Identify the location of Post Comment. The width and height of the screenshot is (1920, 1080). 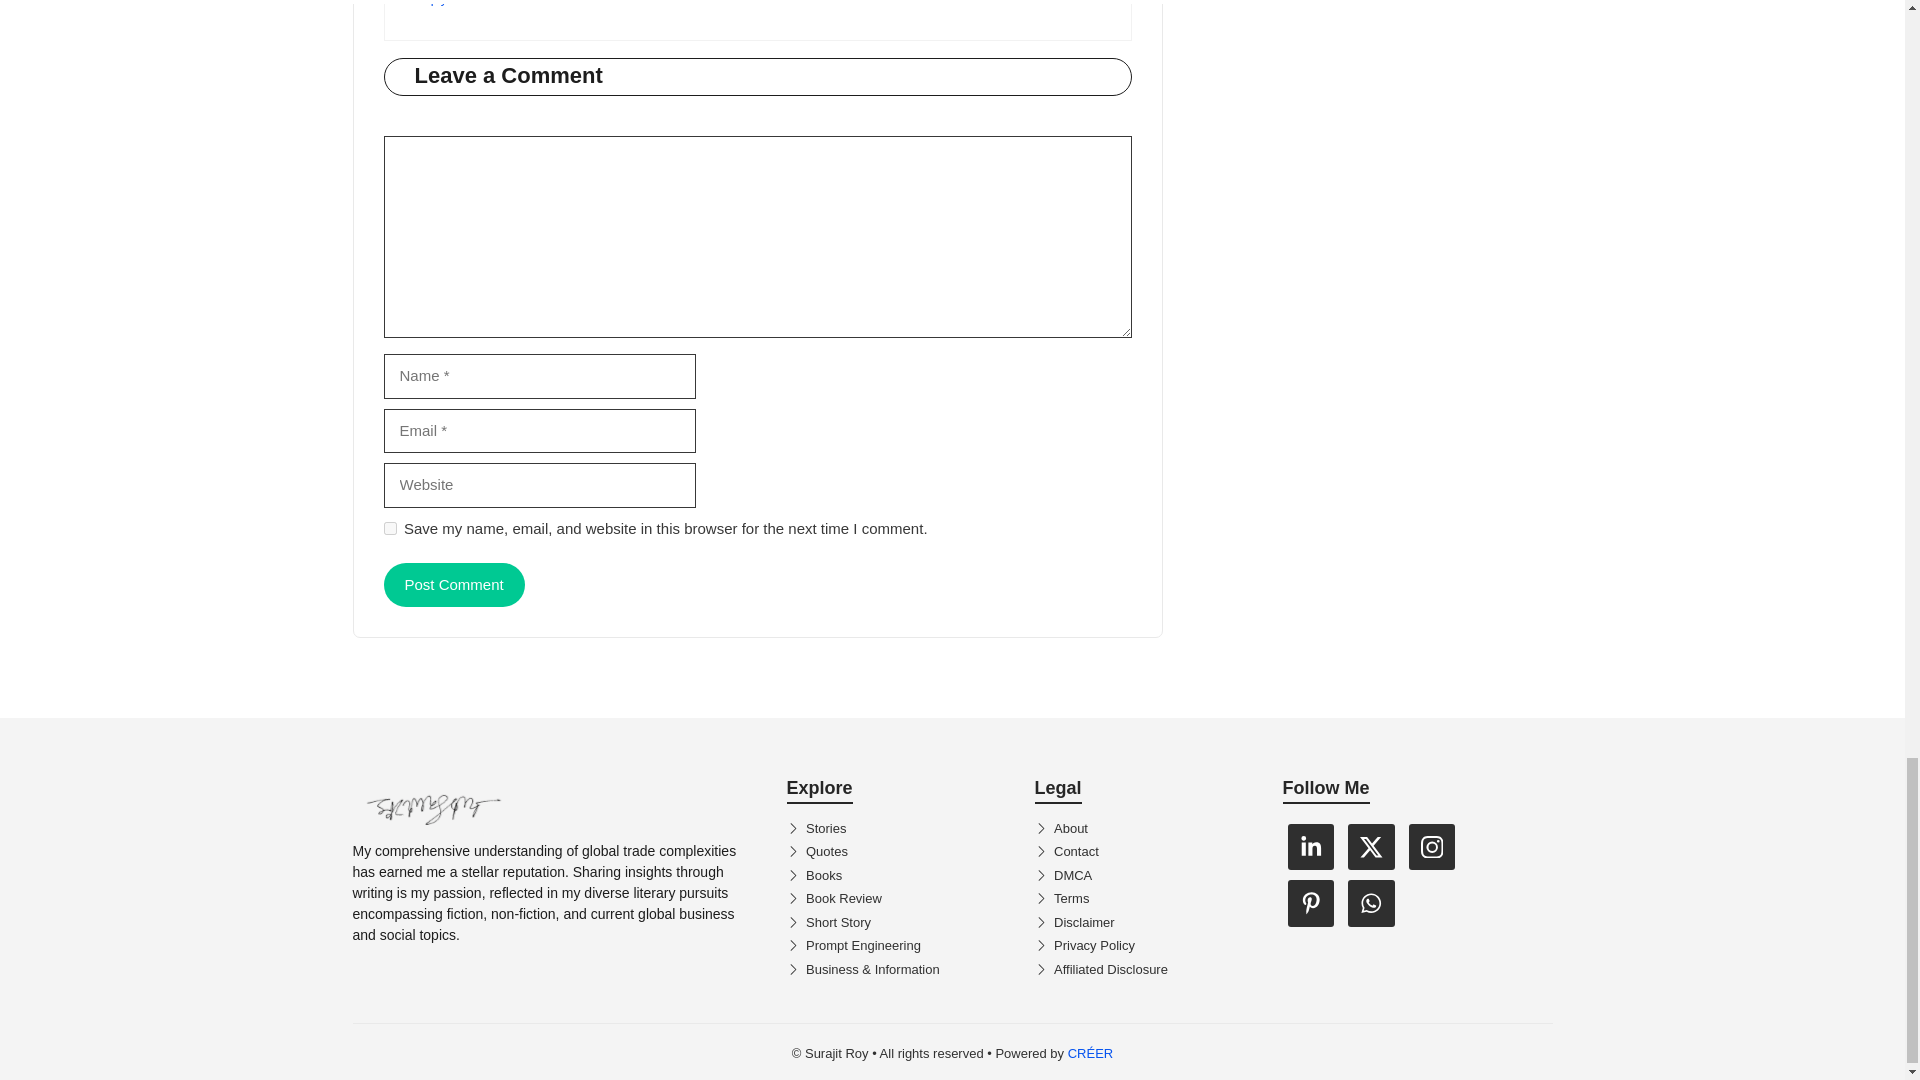
(454, 584).